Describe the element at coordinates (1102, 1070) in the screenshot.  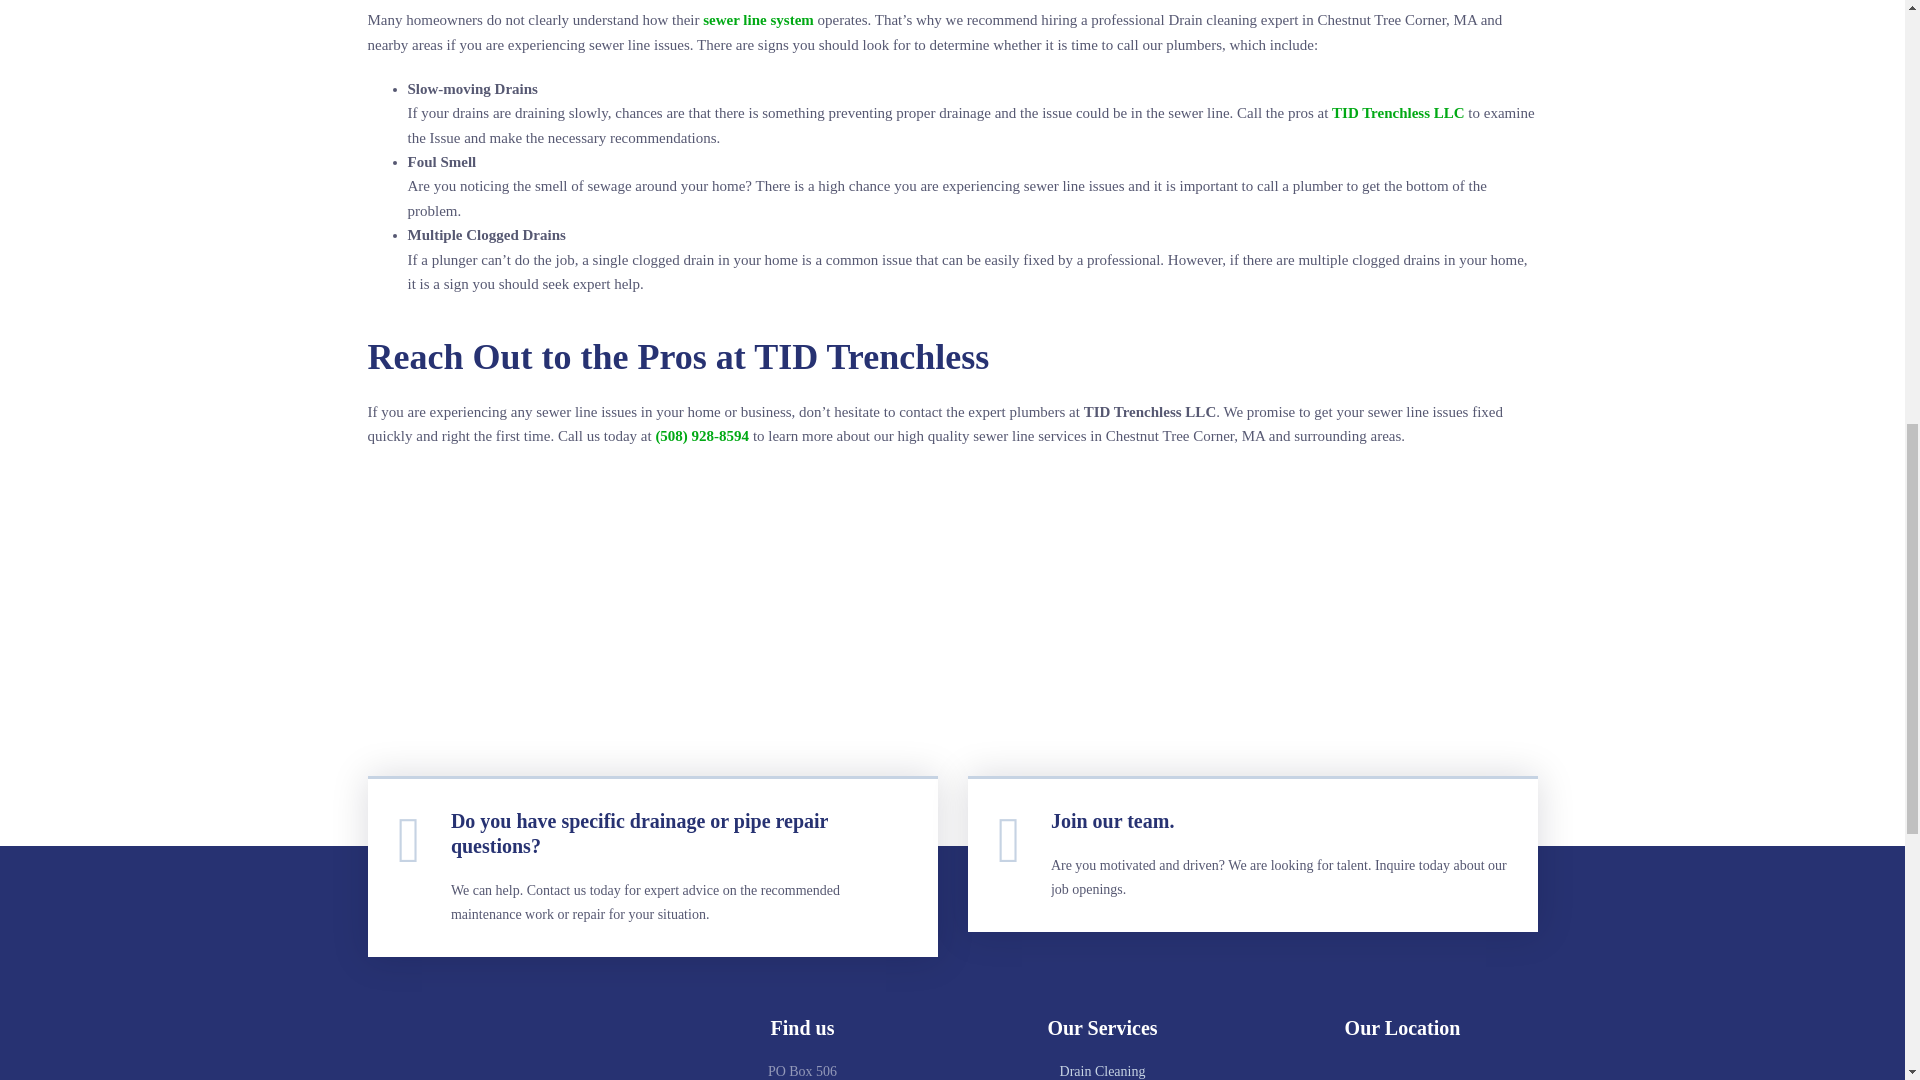
I see `Drain Cleaning` at that location.